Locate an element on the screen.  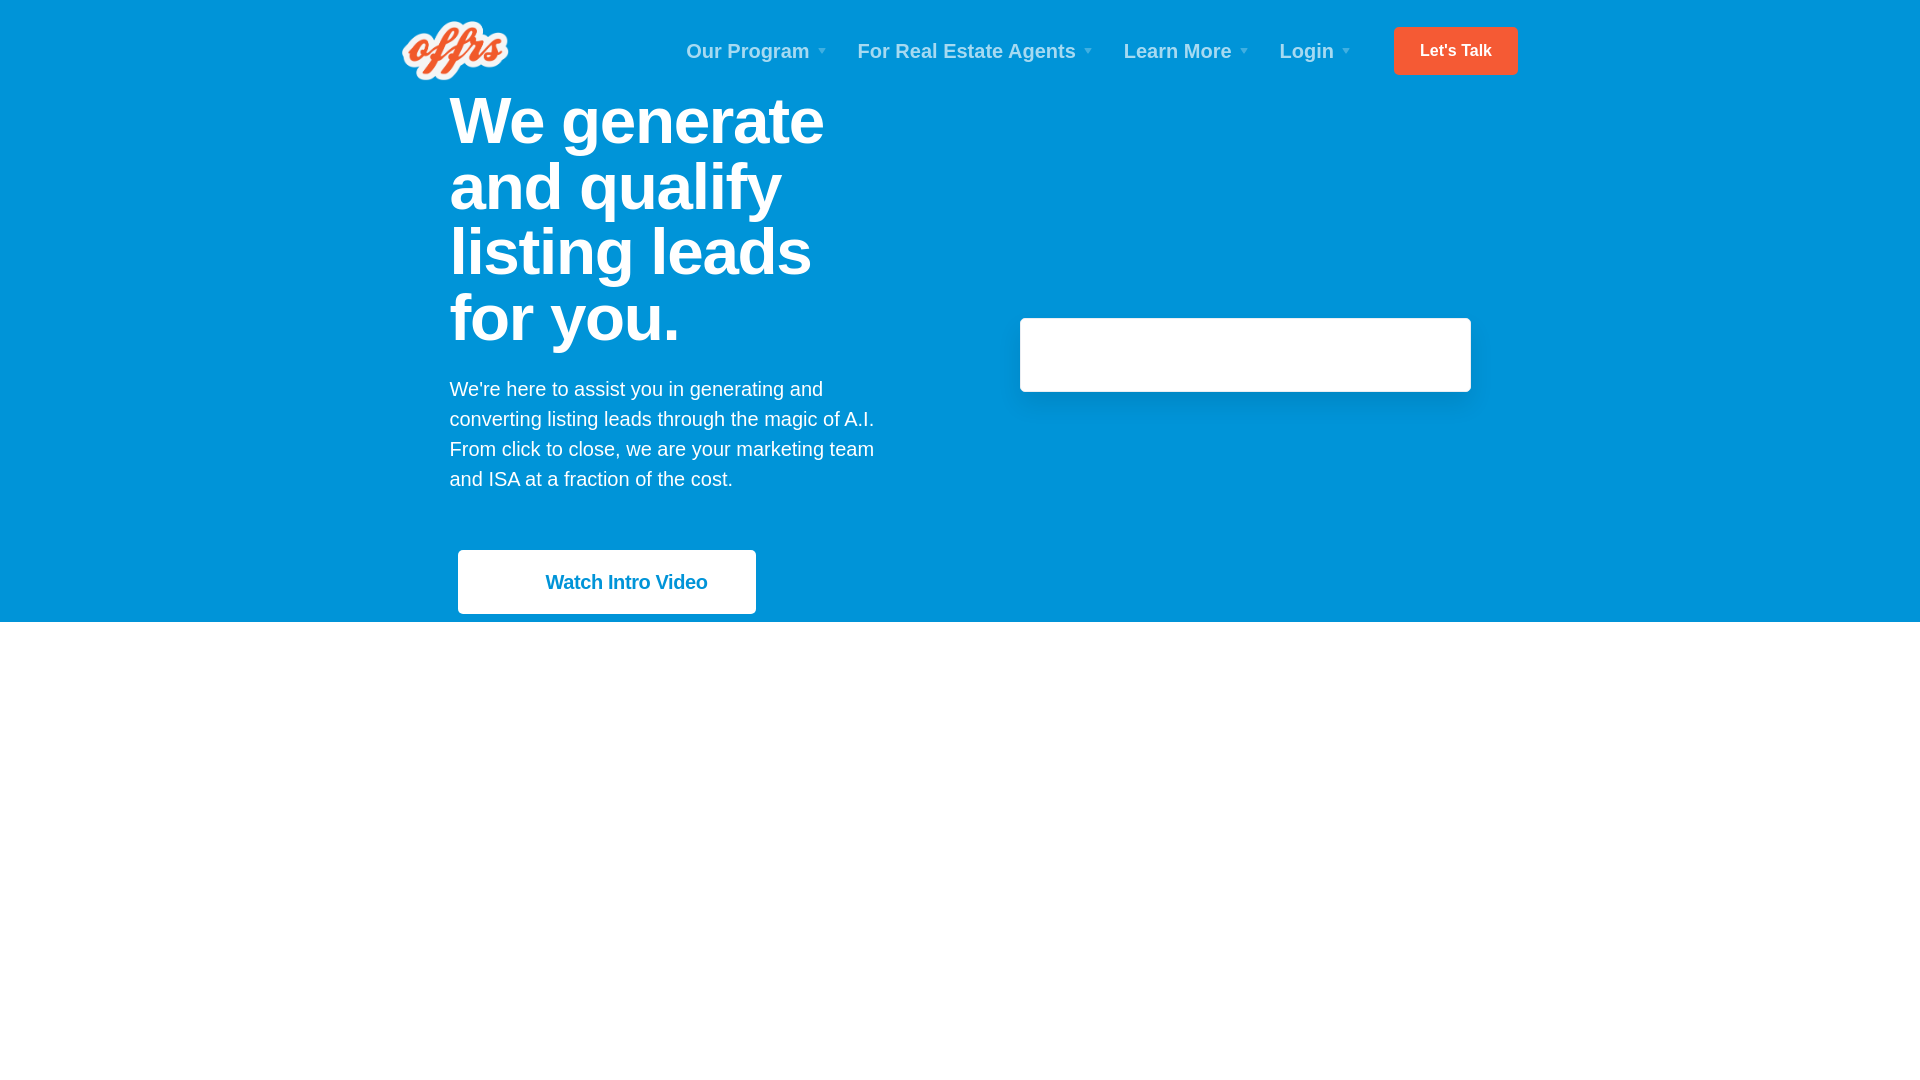
Learn More is located at coordinates (1189, 51).